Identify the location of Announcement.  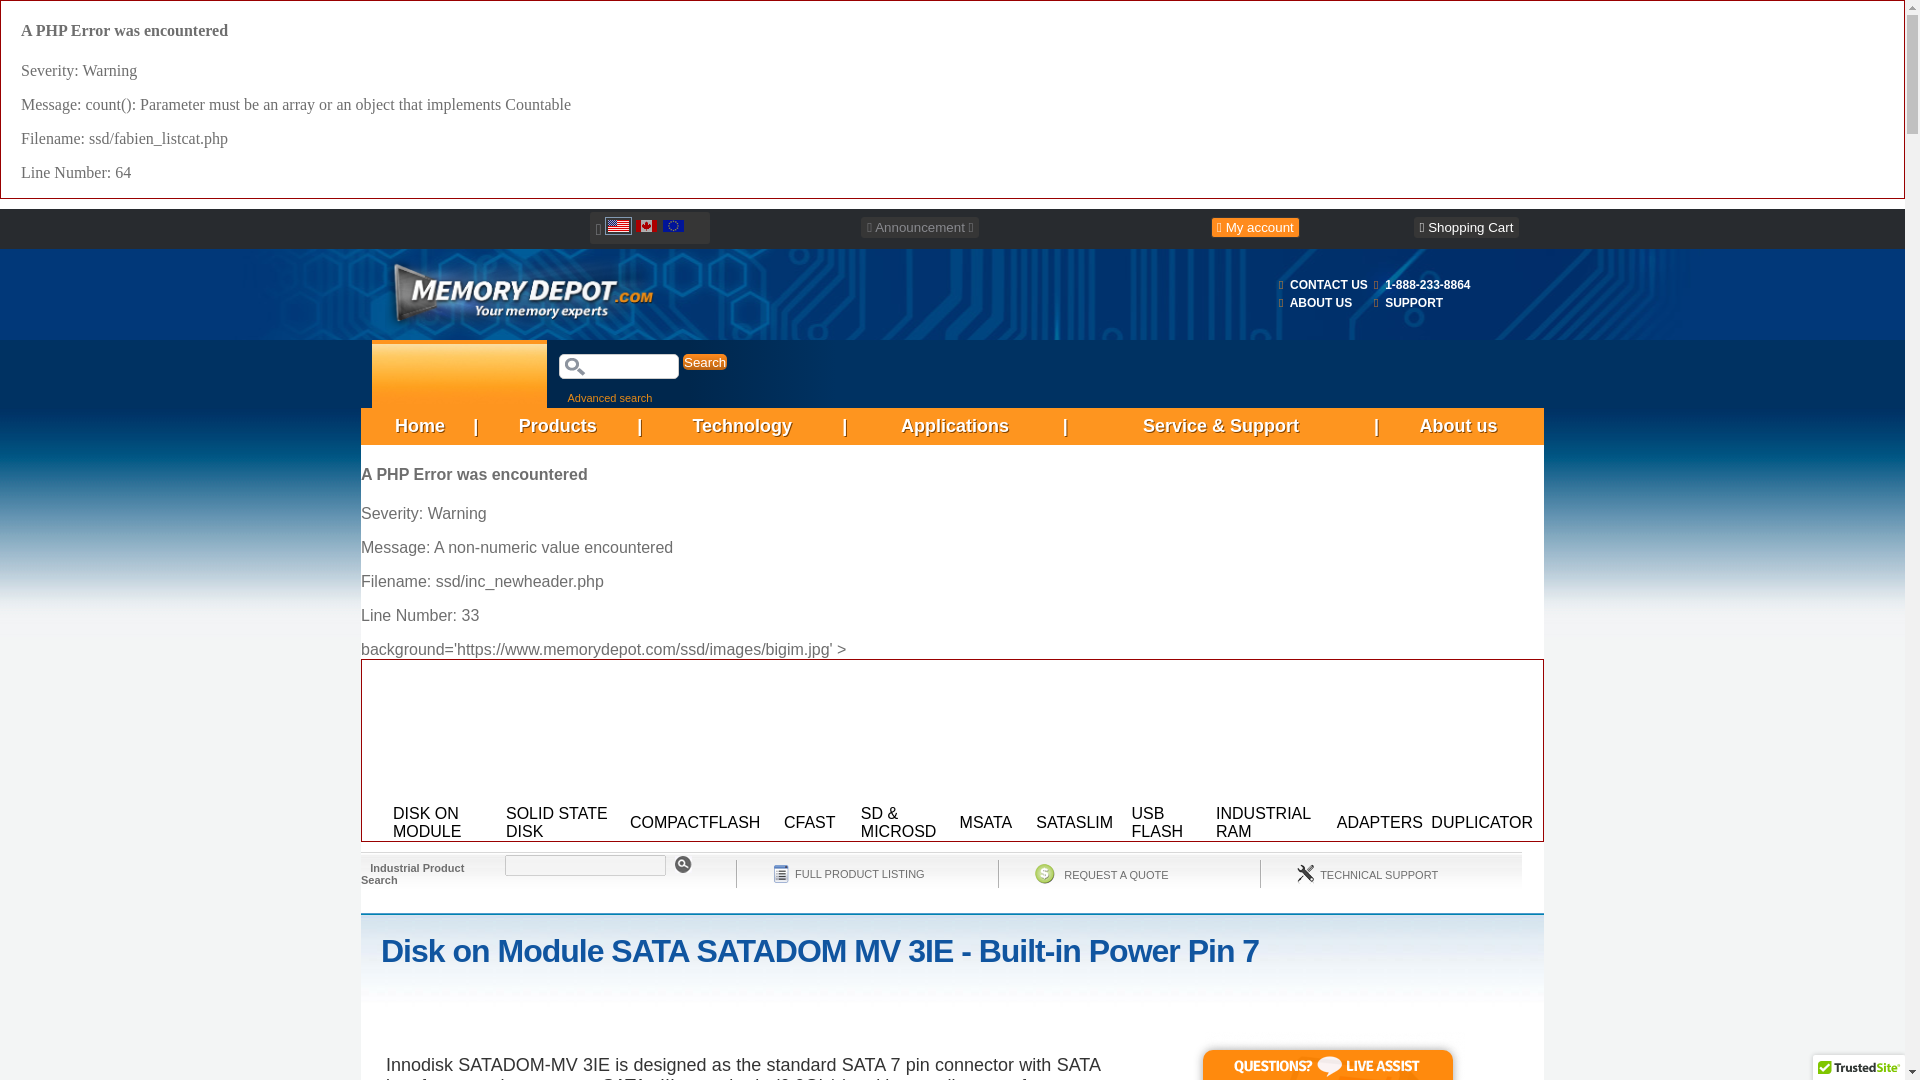
(920, 227).